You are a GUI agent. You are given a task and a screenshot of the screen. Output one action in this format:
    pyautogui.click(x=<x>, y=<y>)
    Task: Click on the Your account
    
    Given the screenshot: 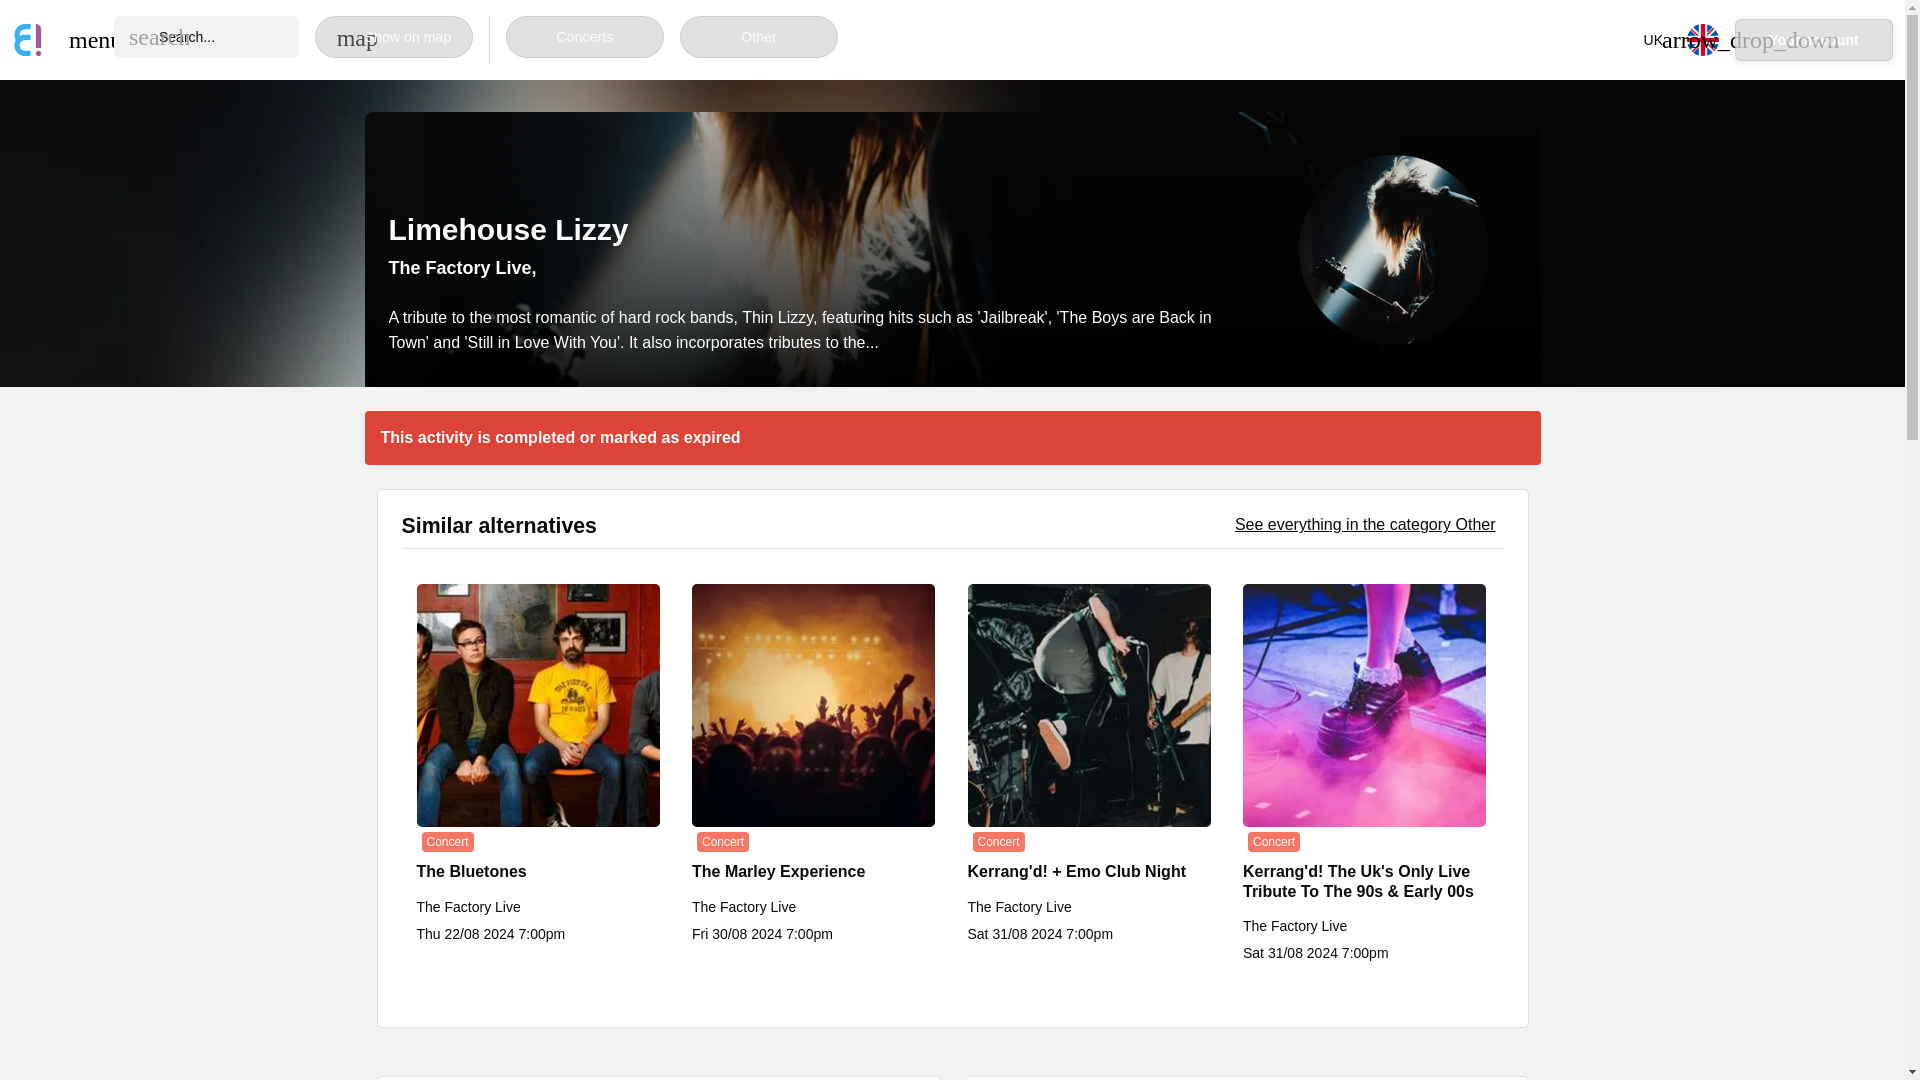 What is the action you would take?
    pyautogui.click(x=1814, y=40)
    